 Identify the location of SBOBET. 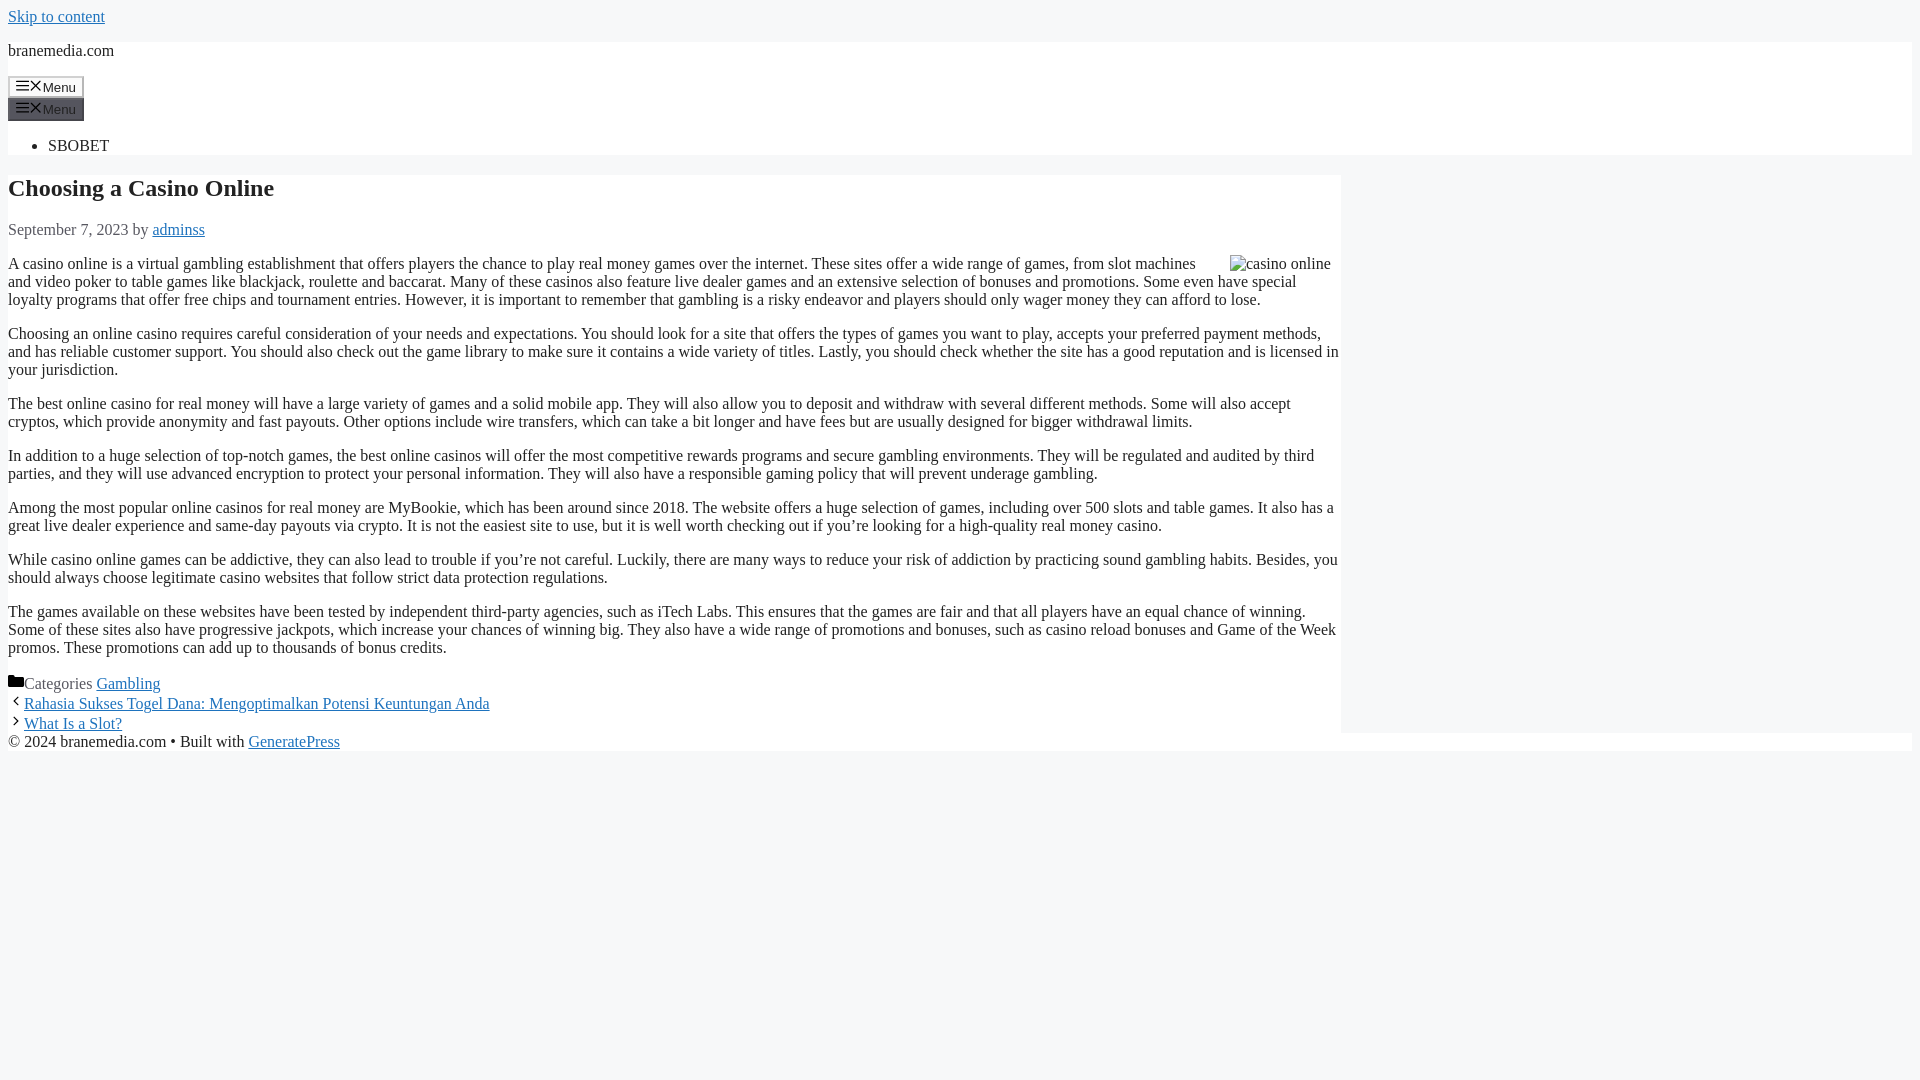
(78, 146).